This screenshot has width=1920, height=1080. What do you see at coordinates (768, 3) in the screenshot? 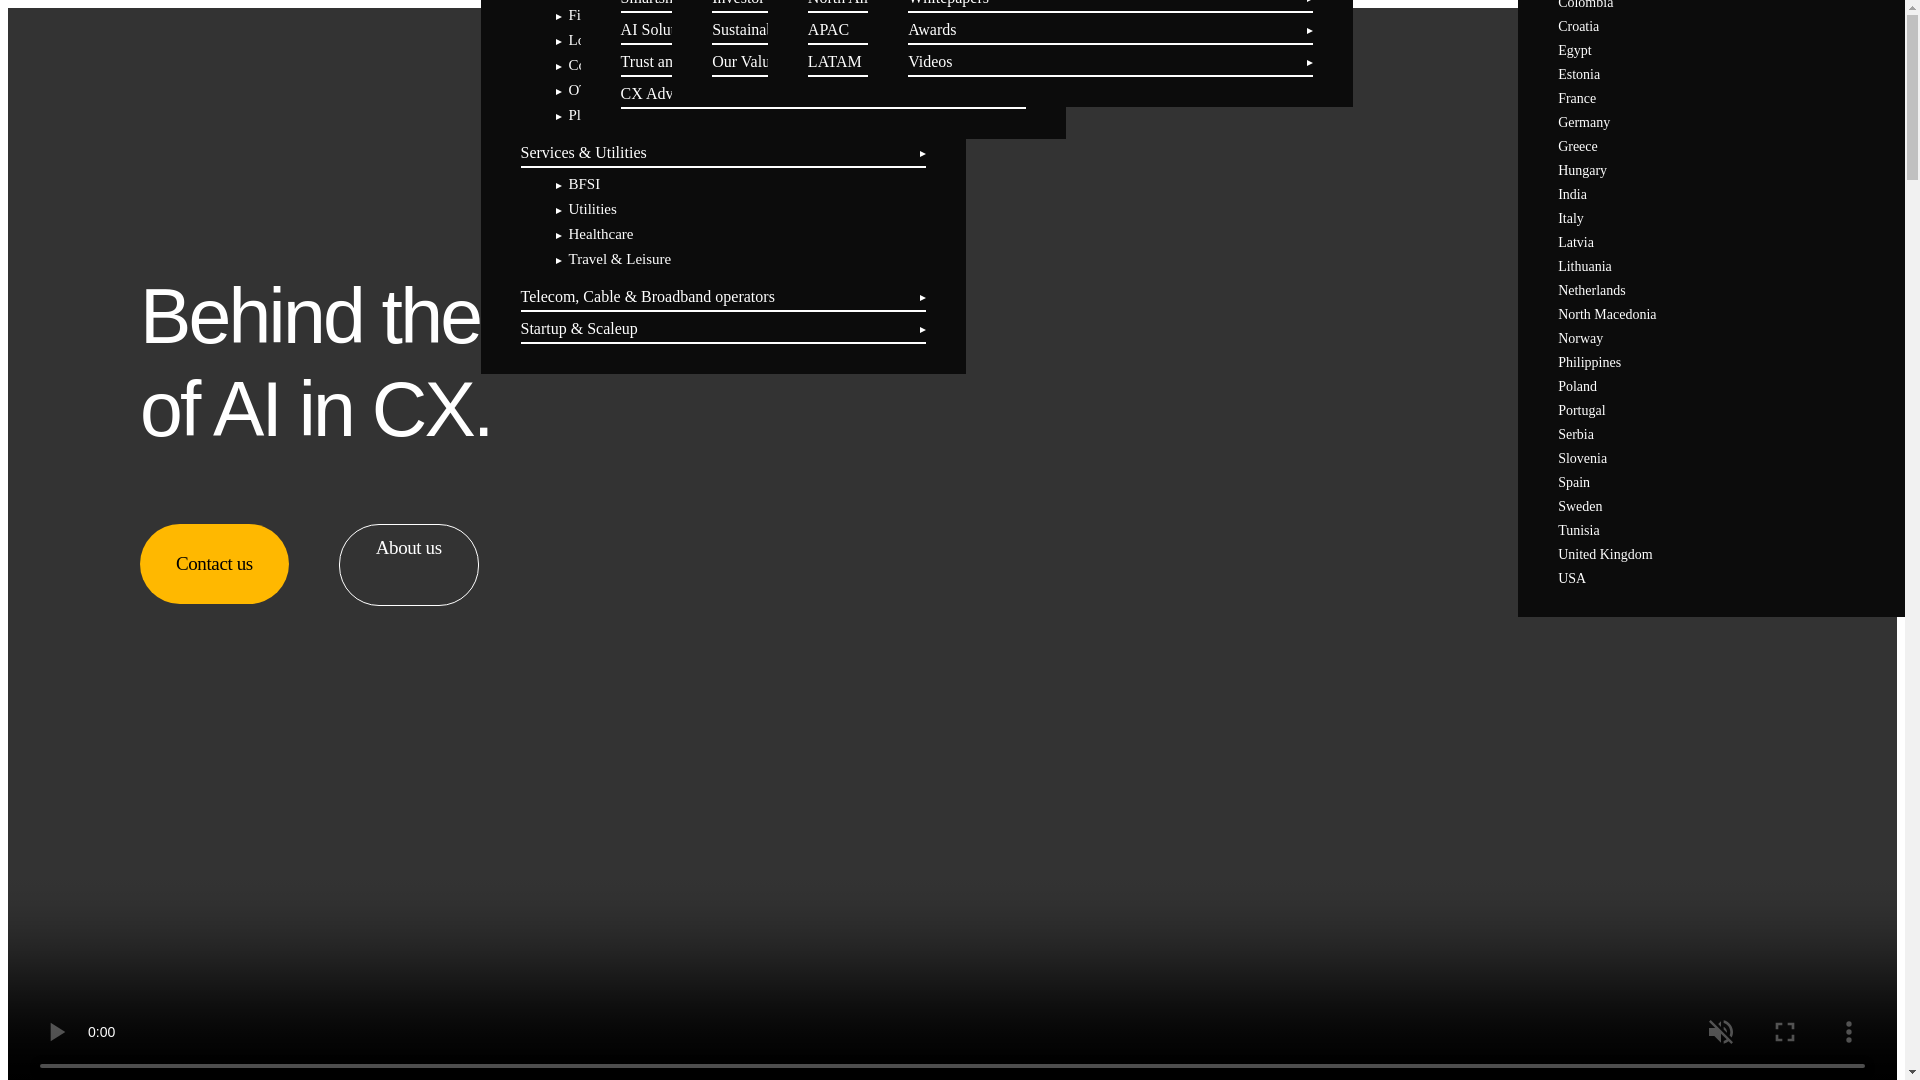
I see `Investor relations` at bounding box center [768, 3].